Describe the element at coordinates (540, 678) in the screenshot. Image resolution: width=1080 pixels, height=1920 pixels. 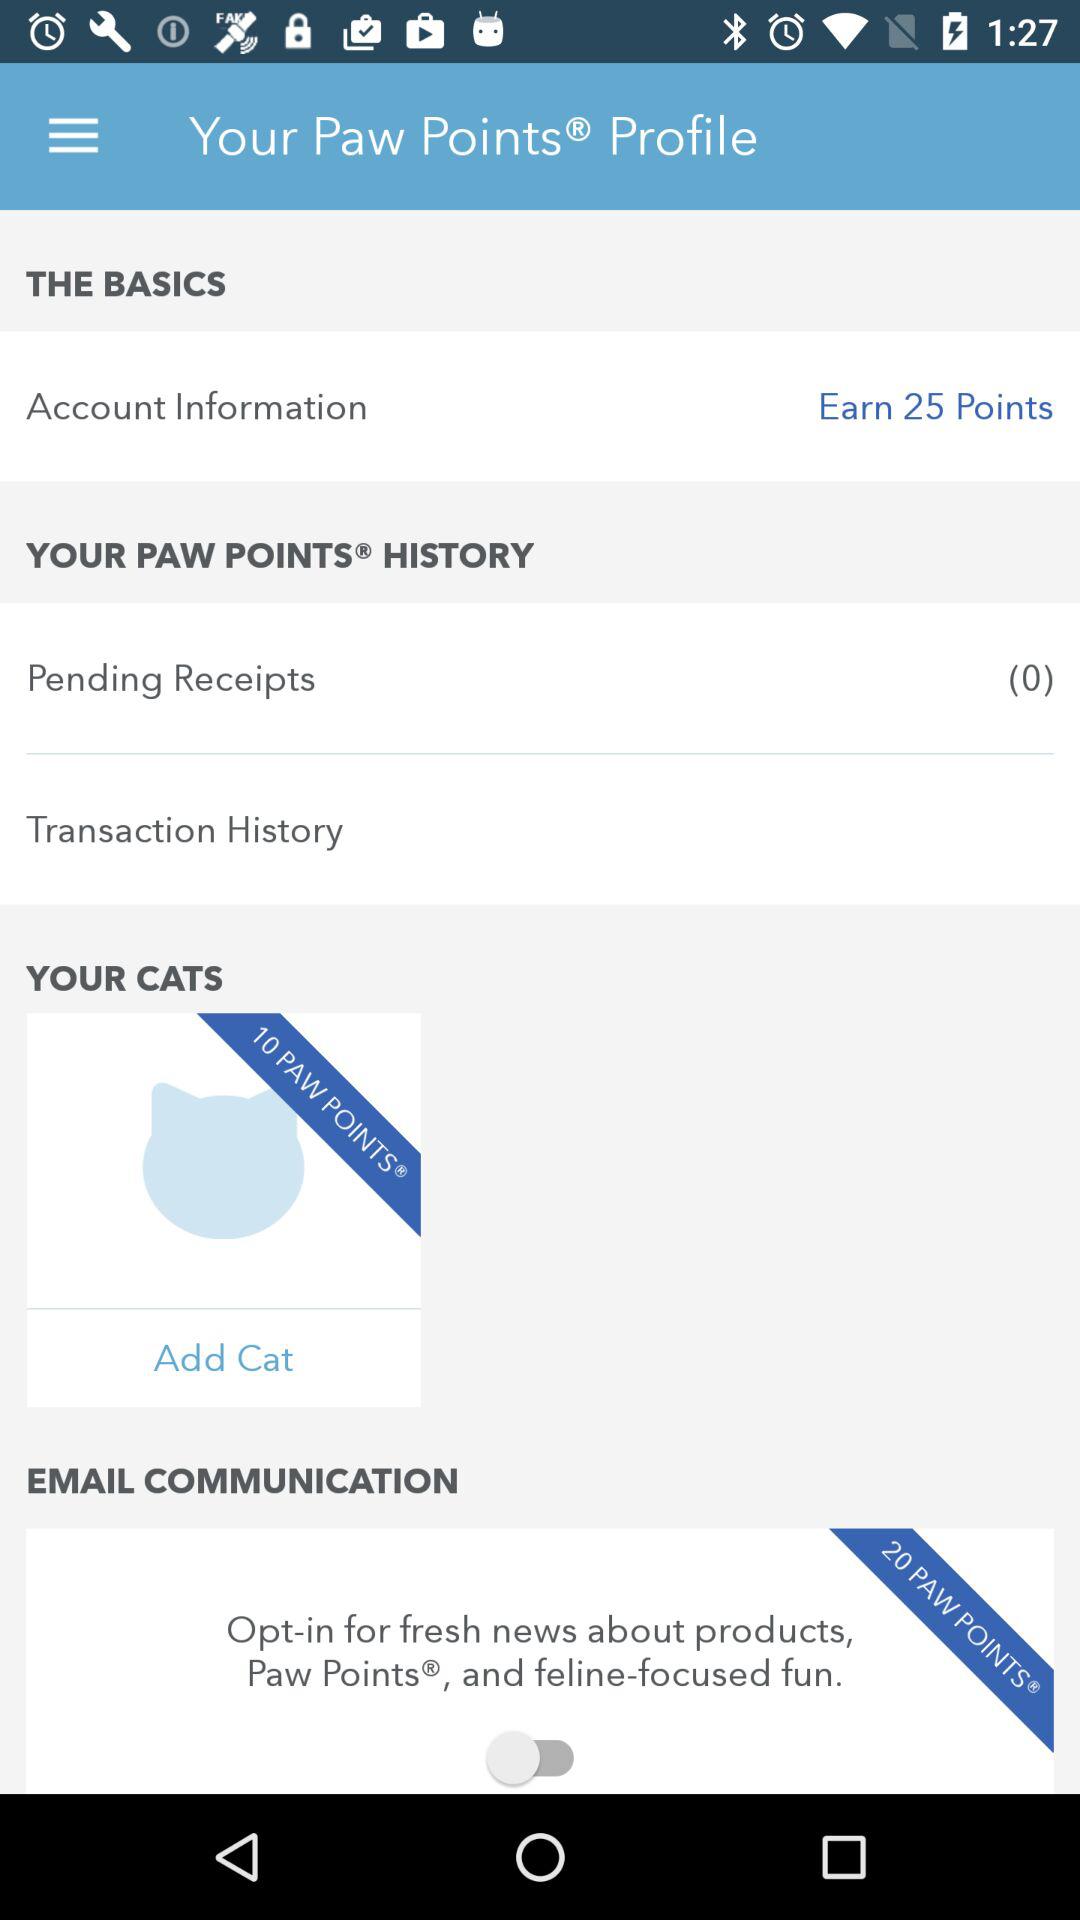
I see `tap pending receipts` at that location.